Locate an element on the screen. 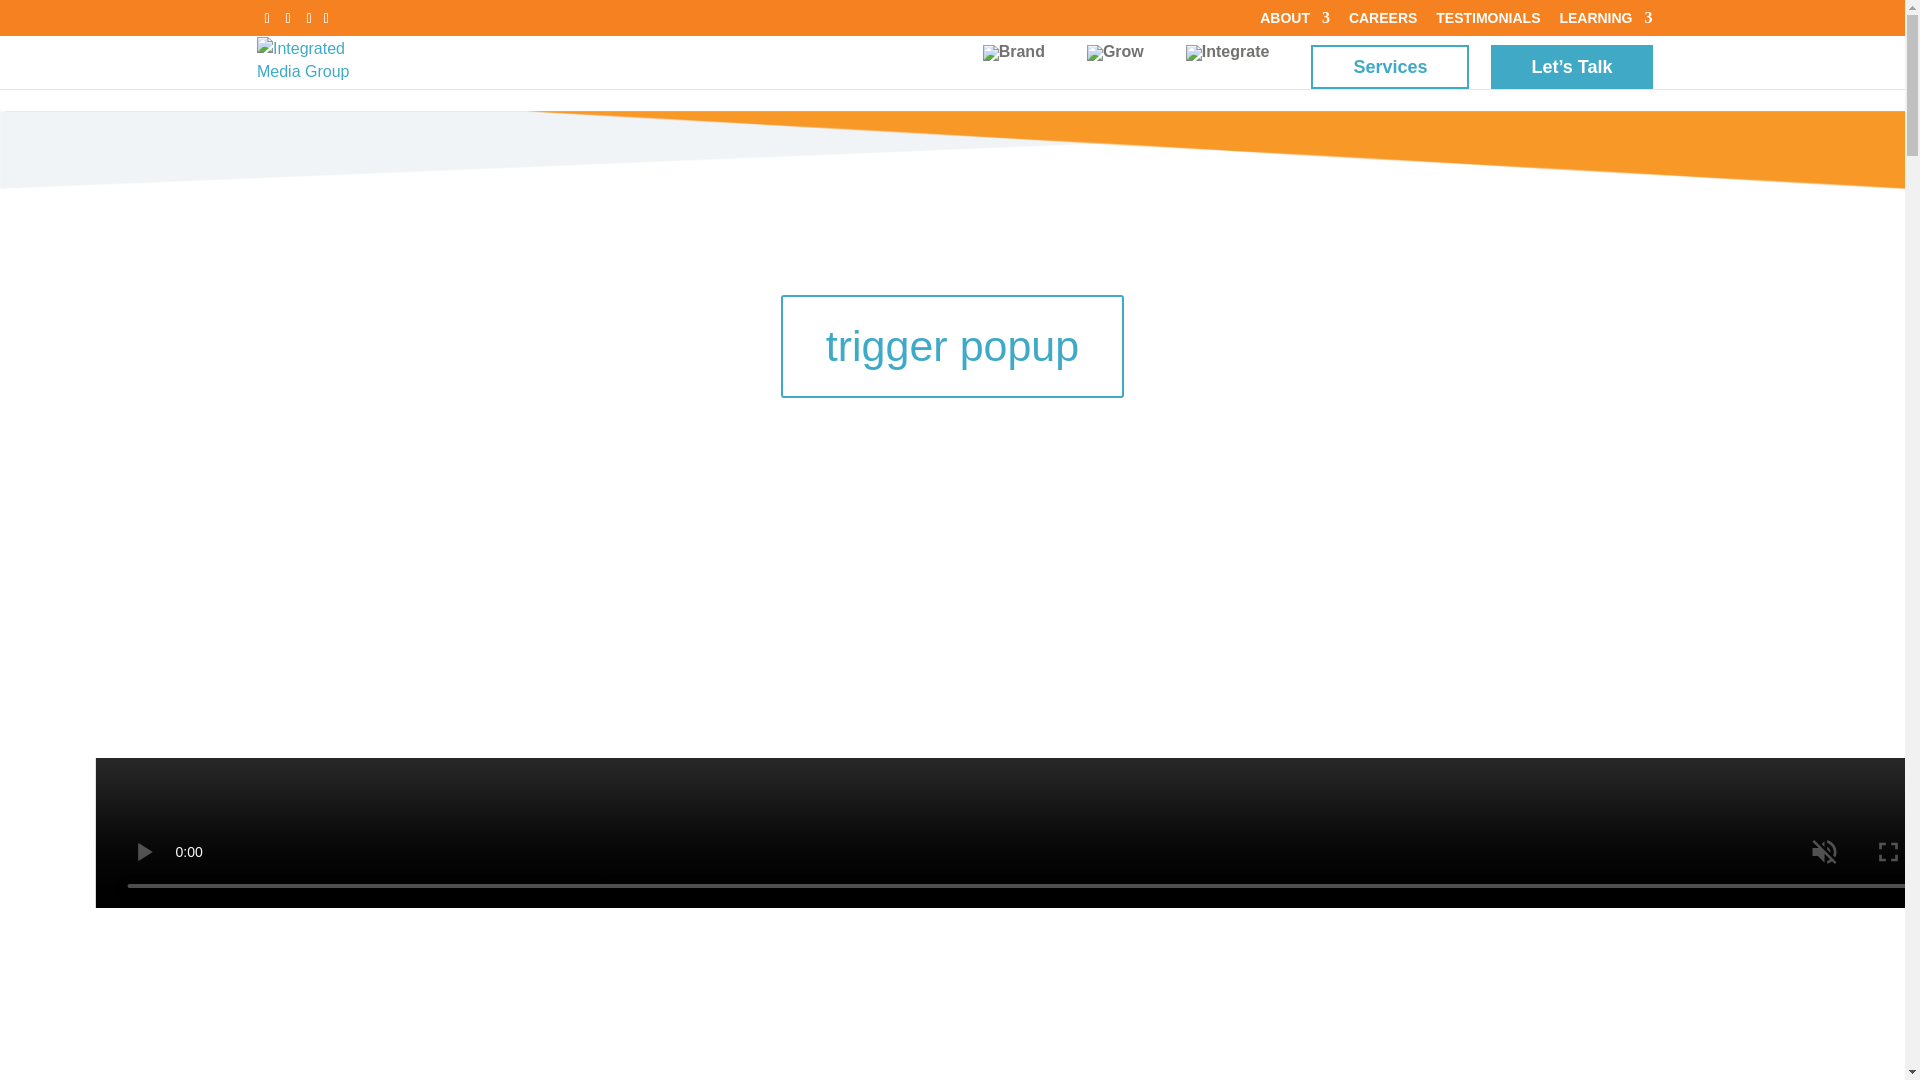 The image size is (1920, 1080). ABOUT is located at coordinates (1294, 22).